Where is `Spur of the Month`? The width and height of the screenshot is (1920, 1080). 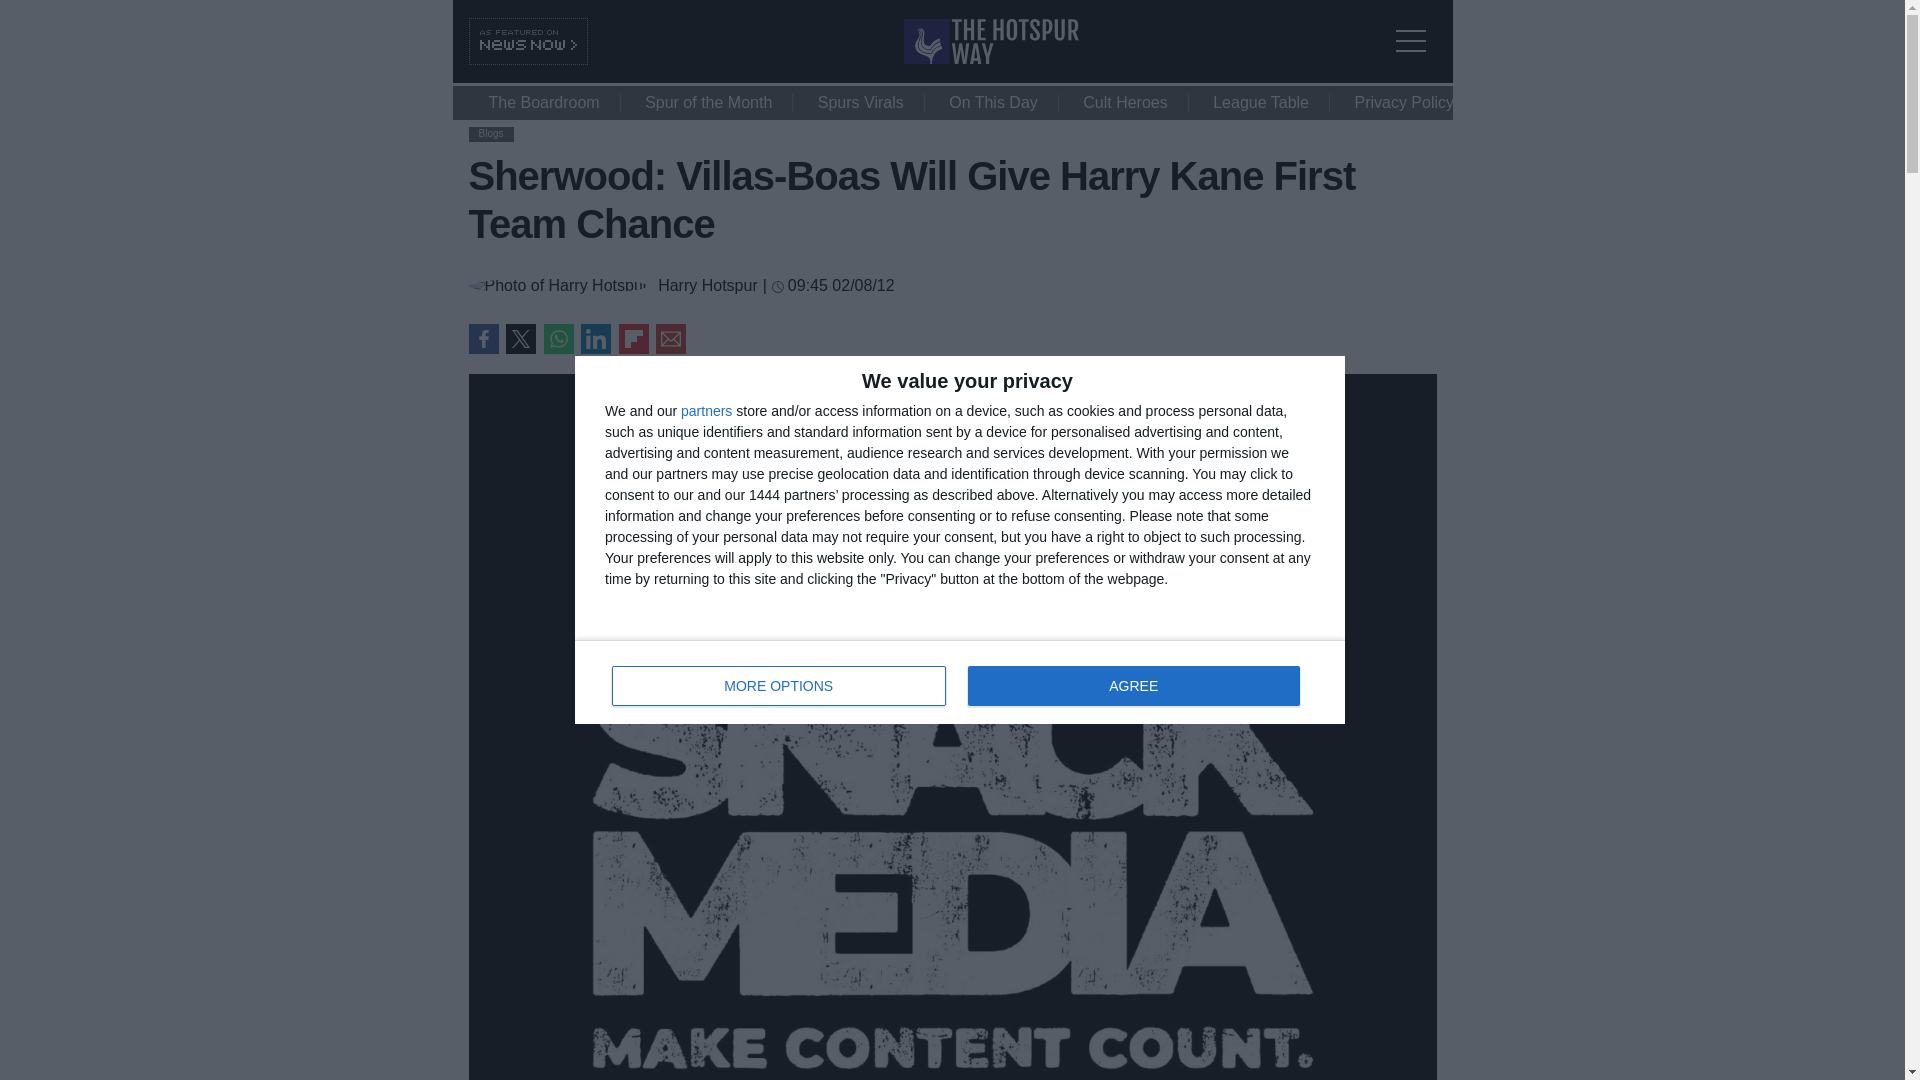
Spur of the Month is located at coordinates (596, 339).